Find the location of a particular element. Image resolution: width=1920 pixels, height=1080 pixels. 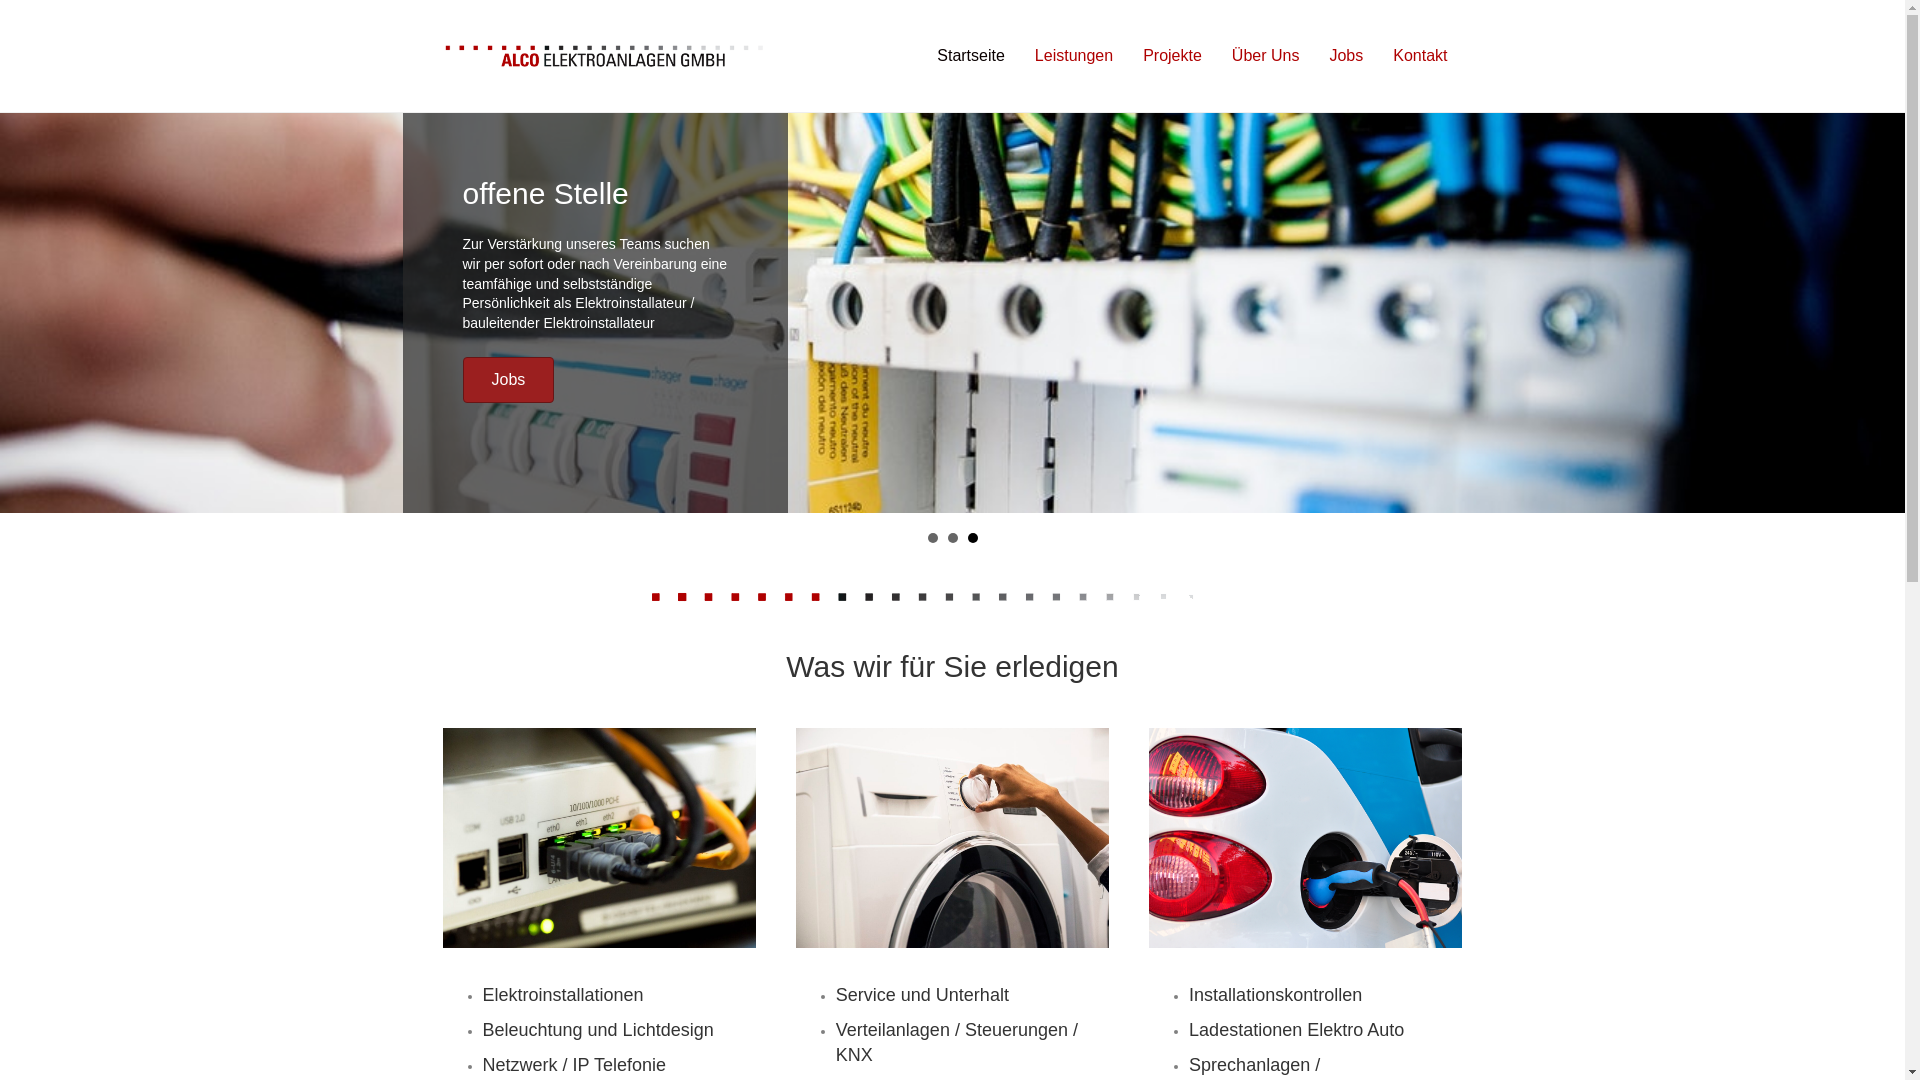

Jobs is located at coordinates (1346, 56).